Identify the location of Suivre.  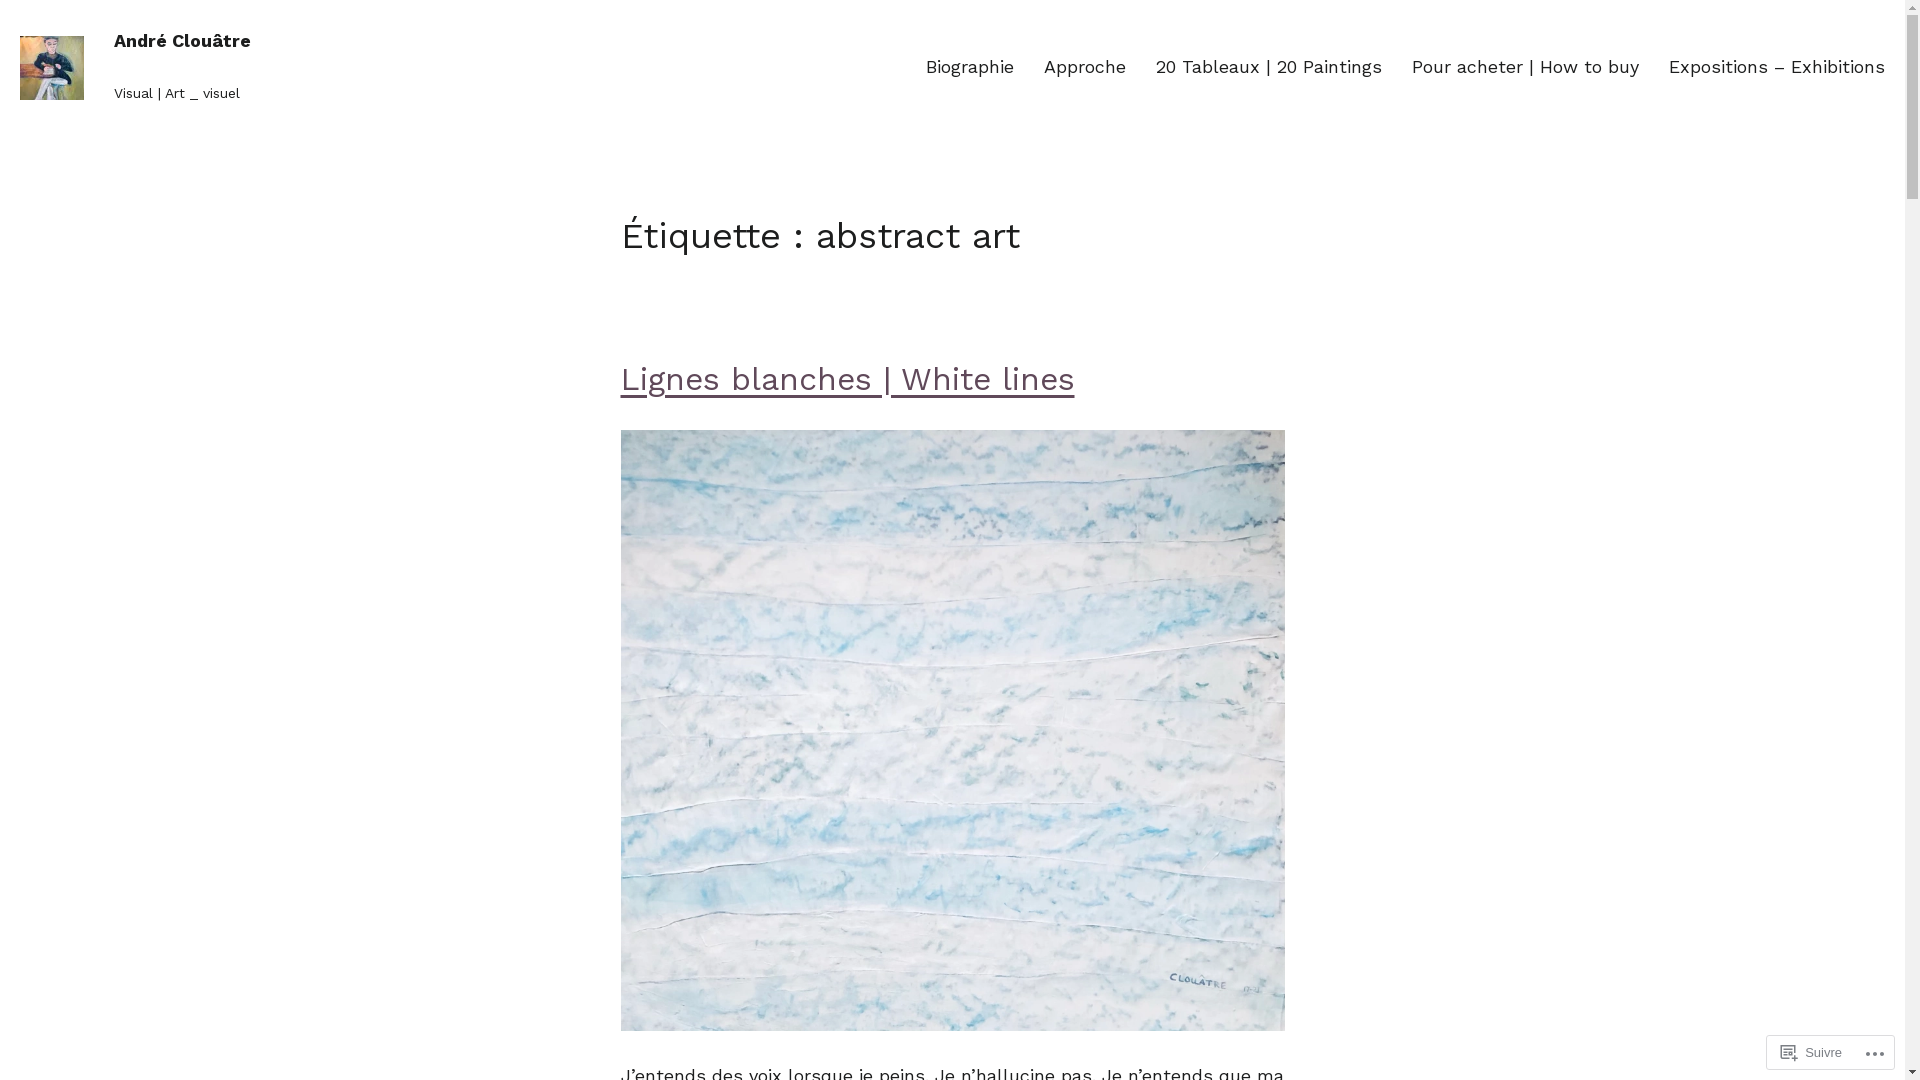
(1812, 1052).